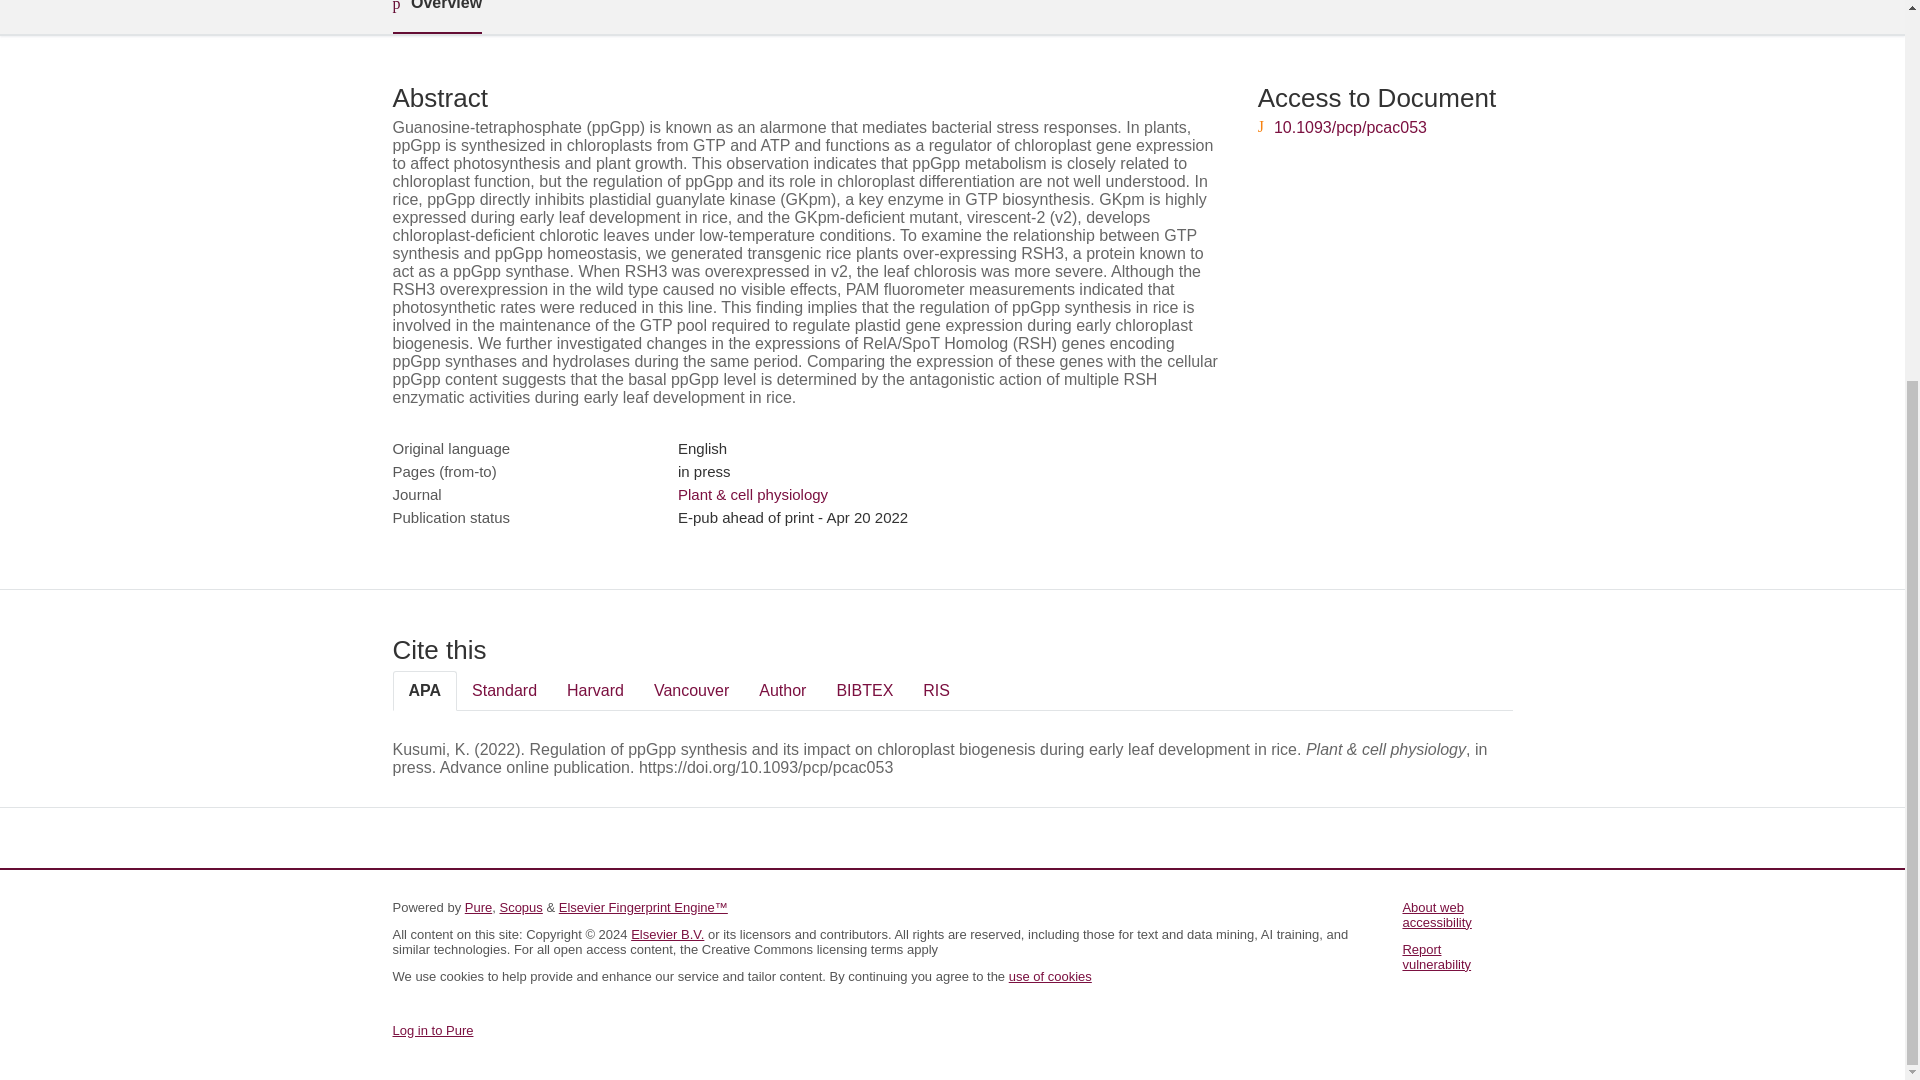 This screenshot has width=1920, height=1080. Describe the element at coordinates (520, 906) in the screenshot. I see `Scopus` at that location.